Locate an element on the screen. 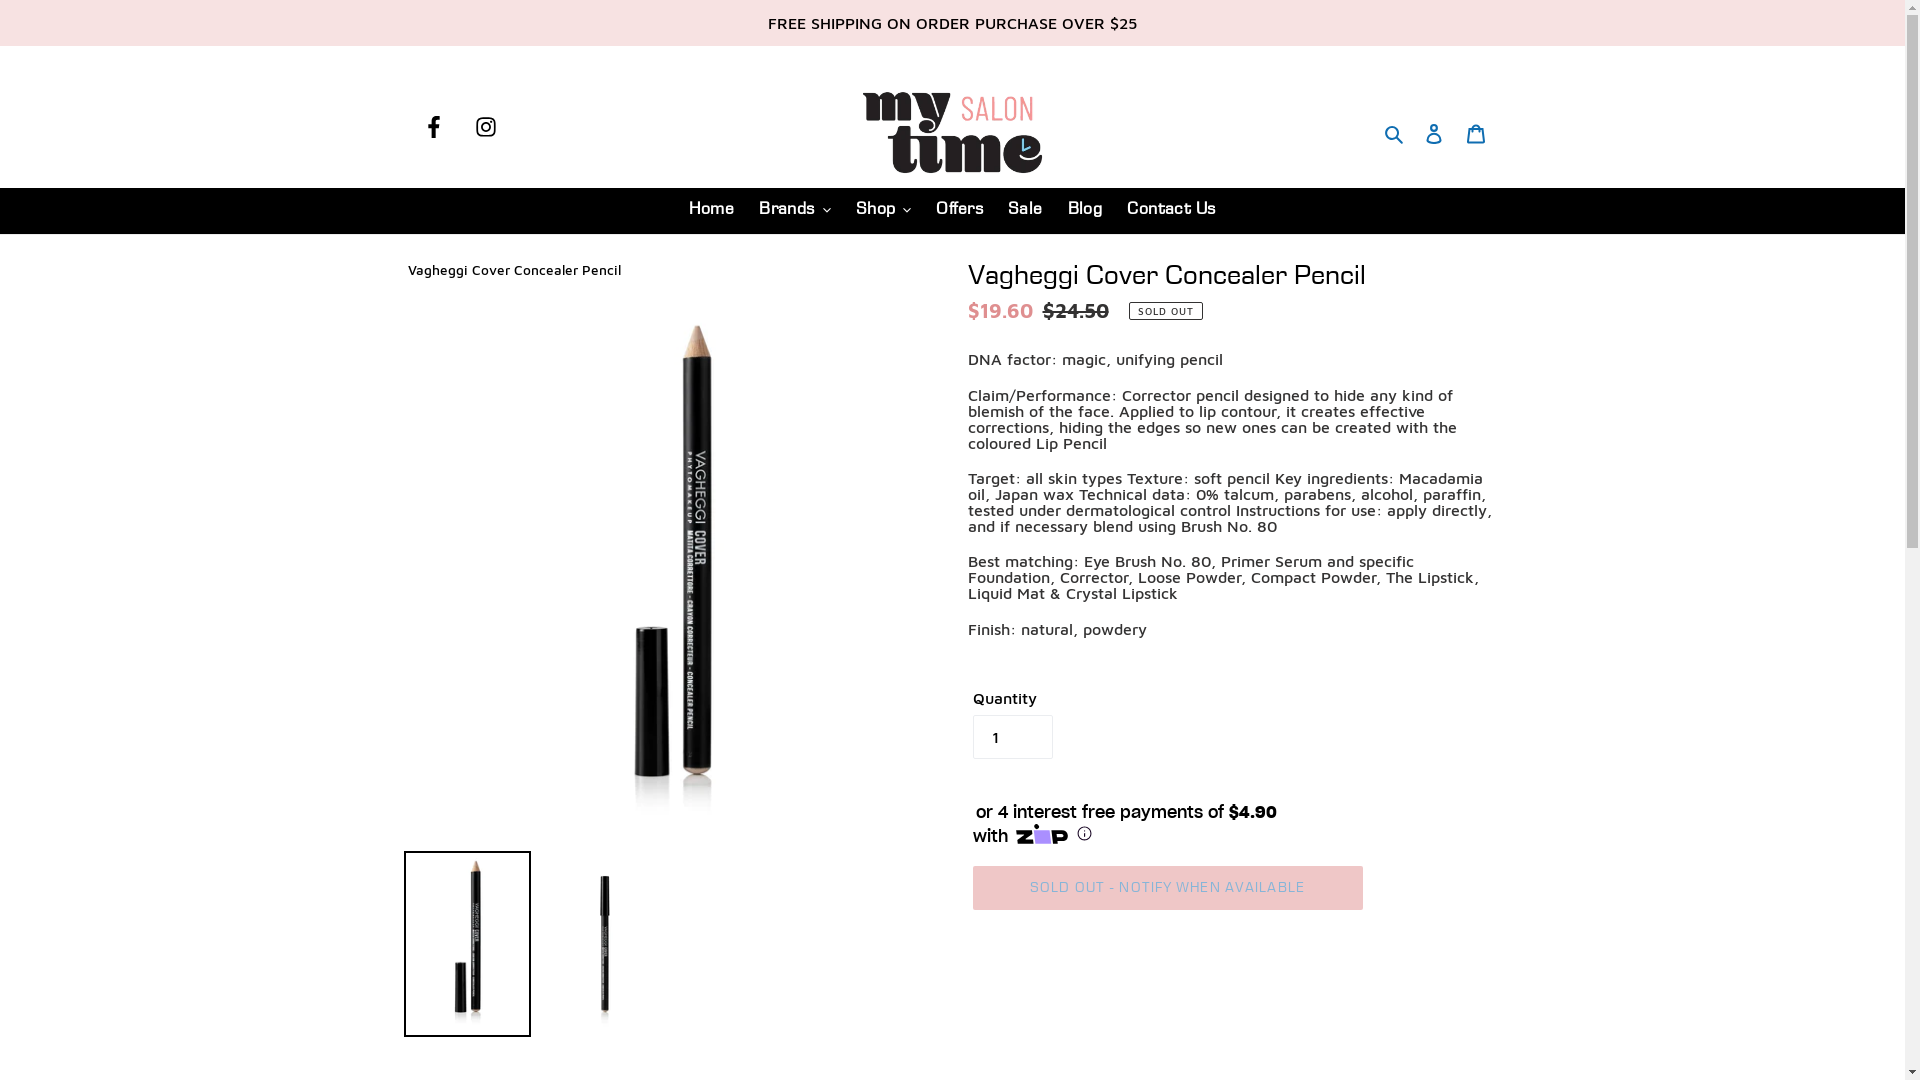 This screenshot has height=1080, width=1920. Account is located at coordinates (1434, 132).